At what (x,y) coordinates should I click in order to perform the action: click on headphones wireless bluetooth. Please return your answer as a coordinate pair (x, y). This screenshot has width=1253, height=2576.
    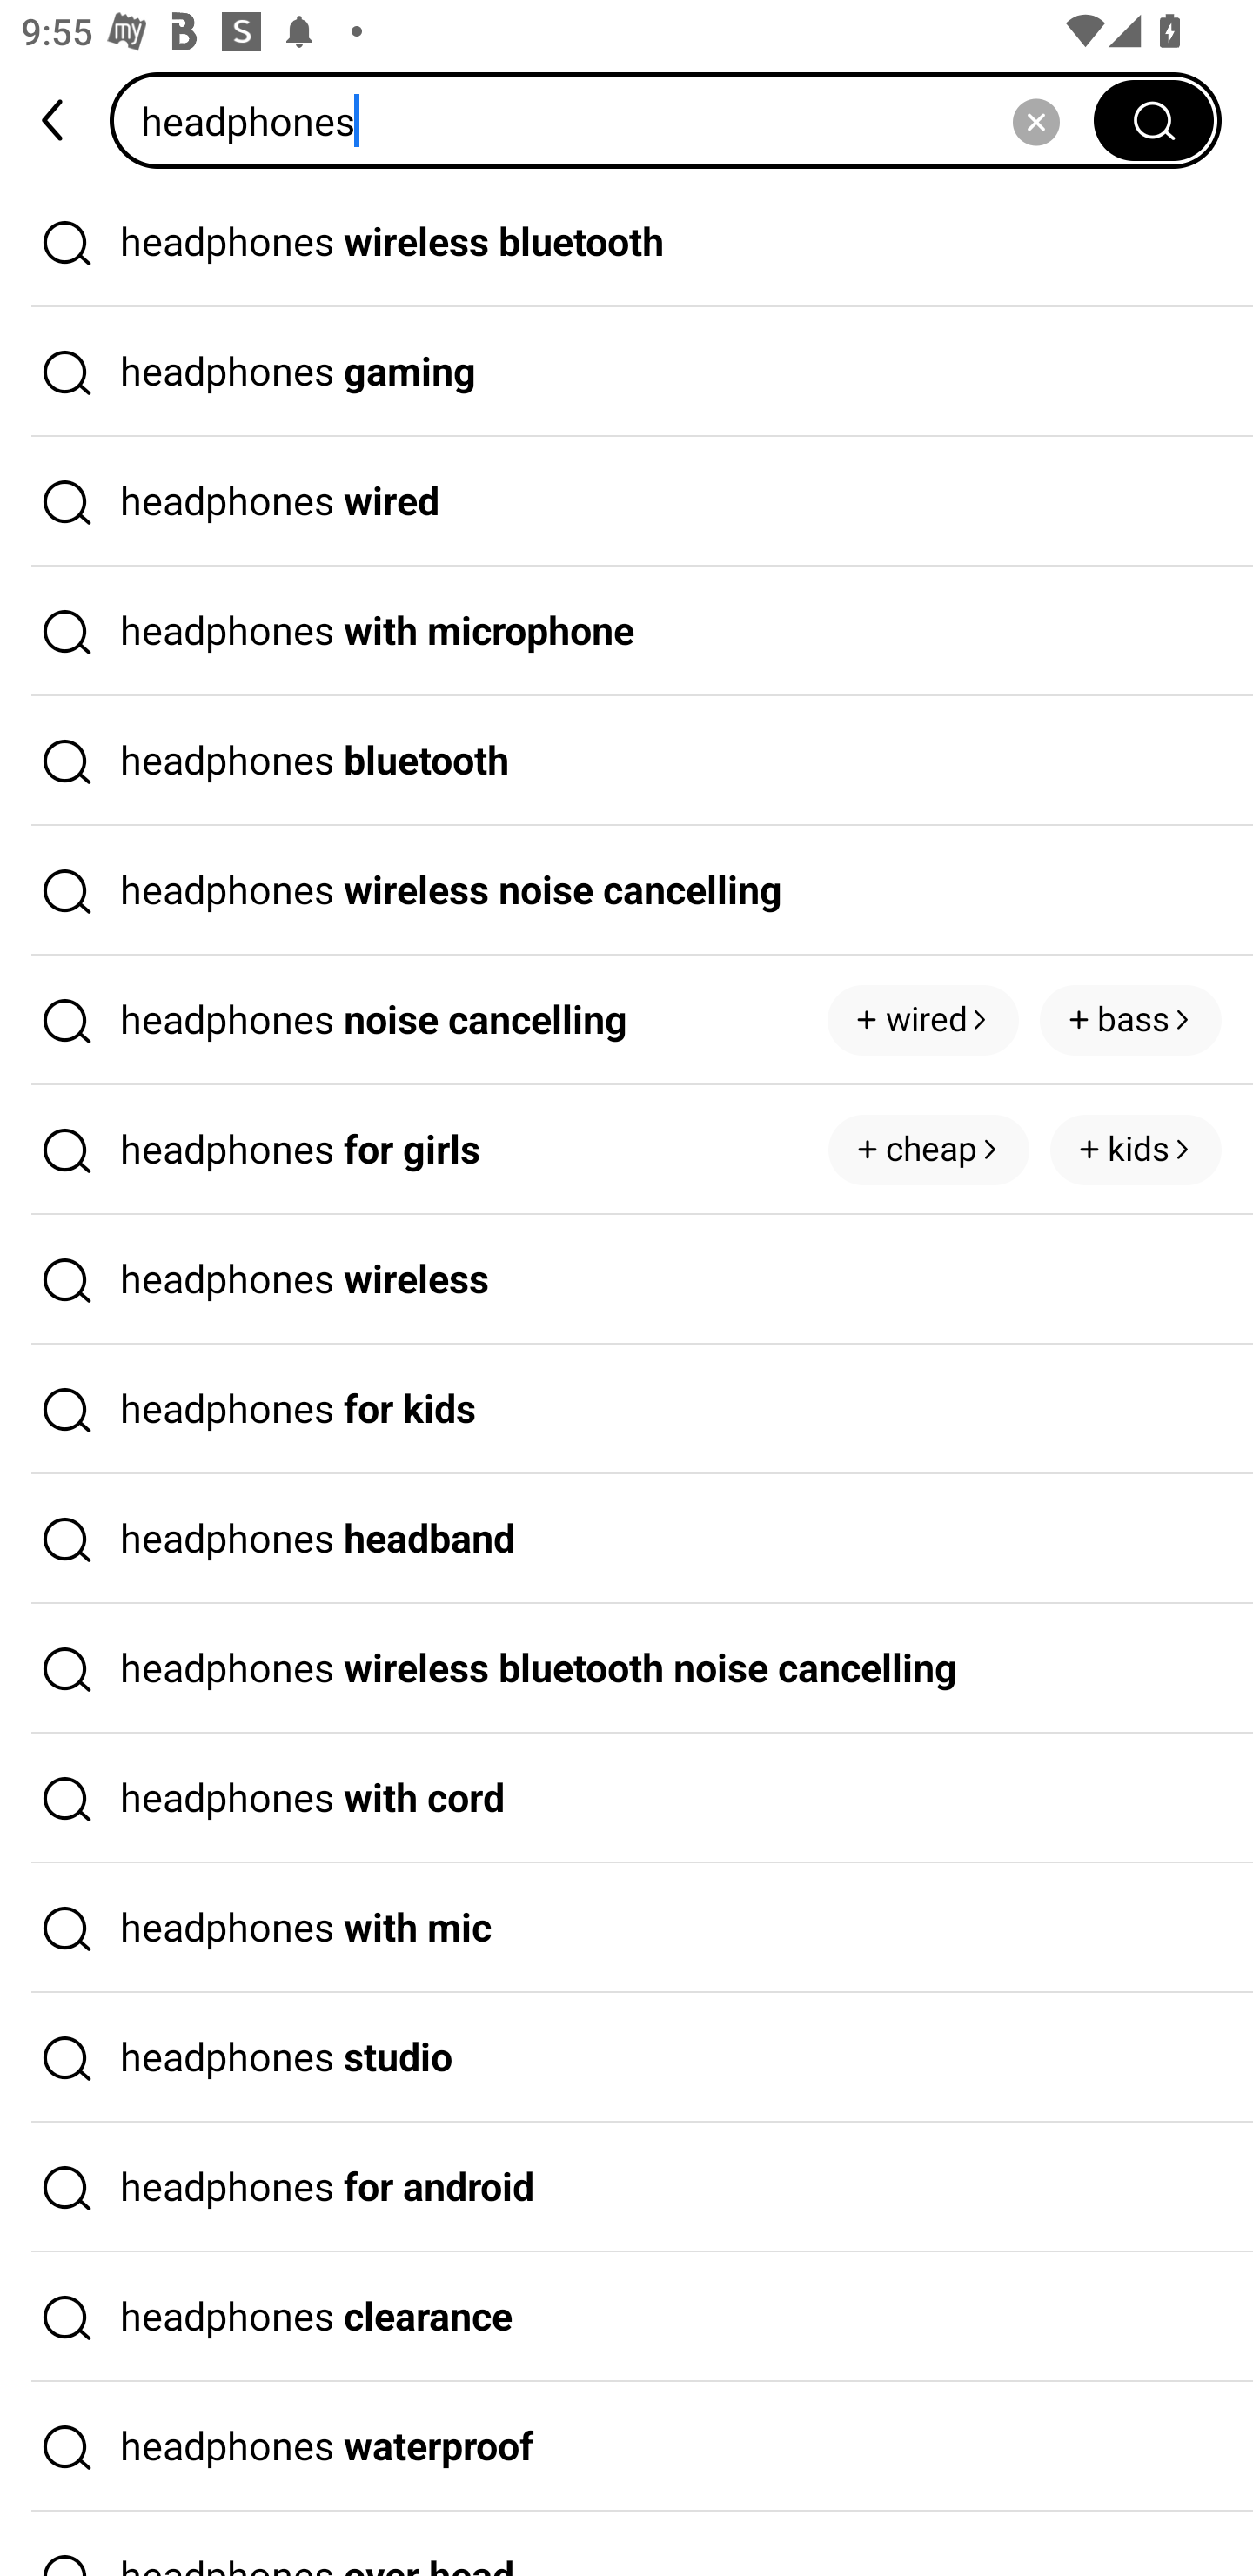
    Looking at the image, I should click on (626, 242).